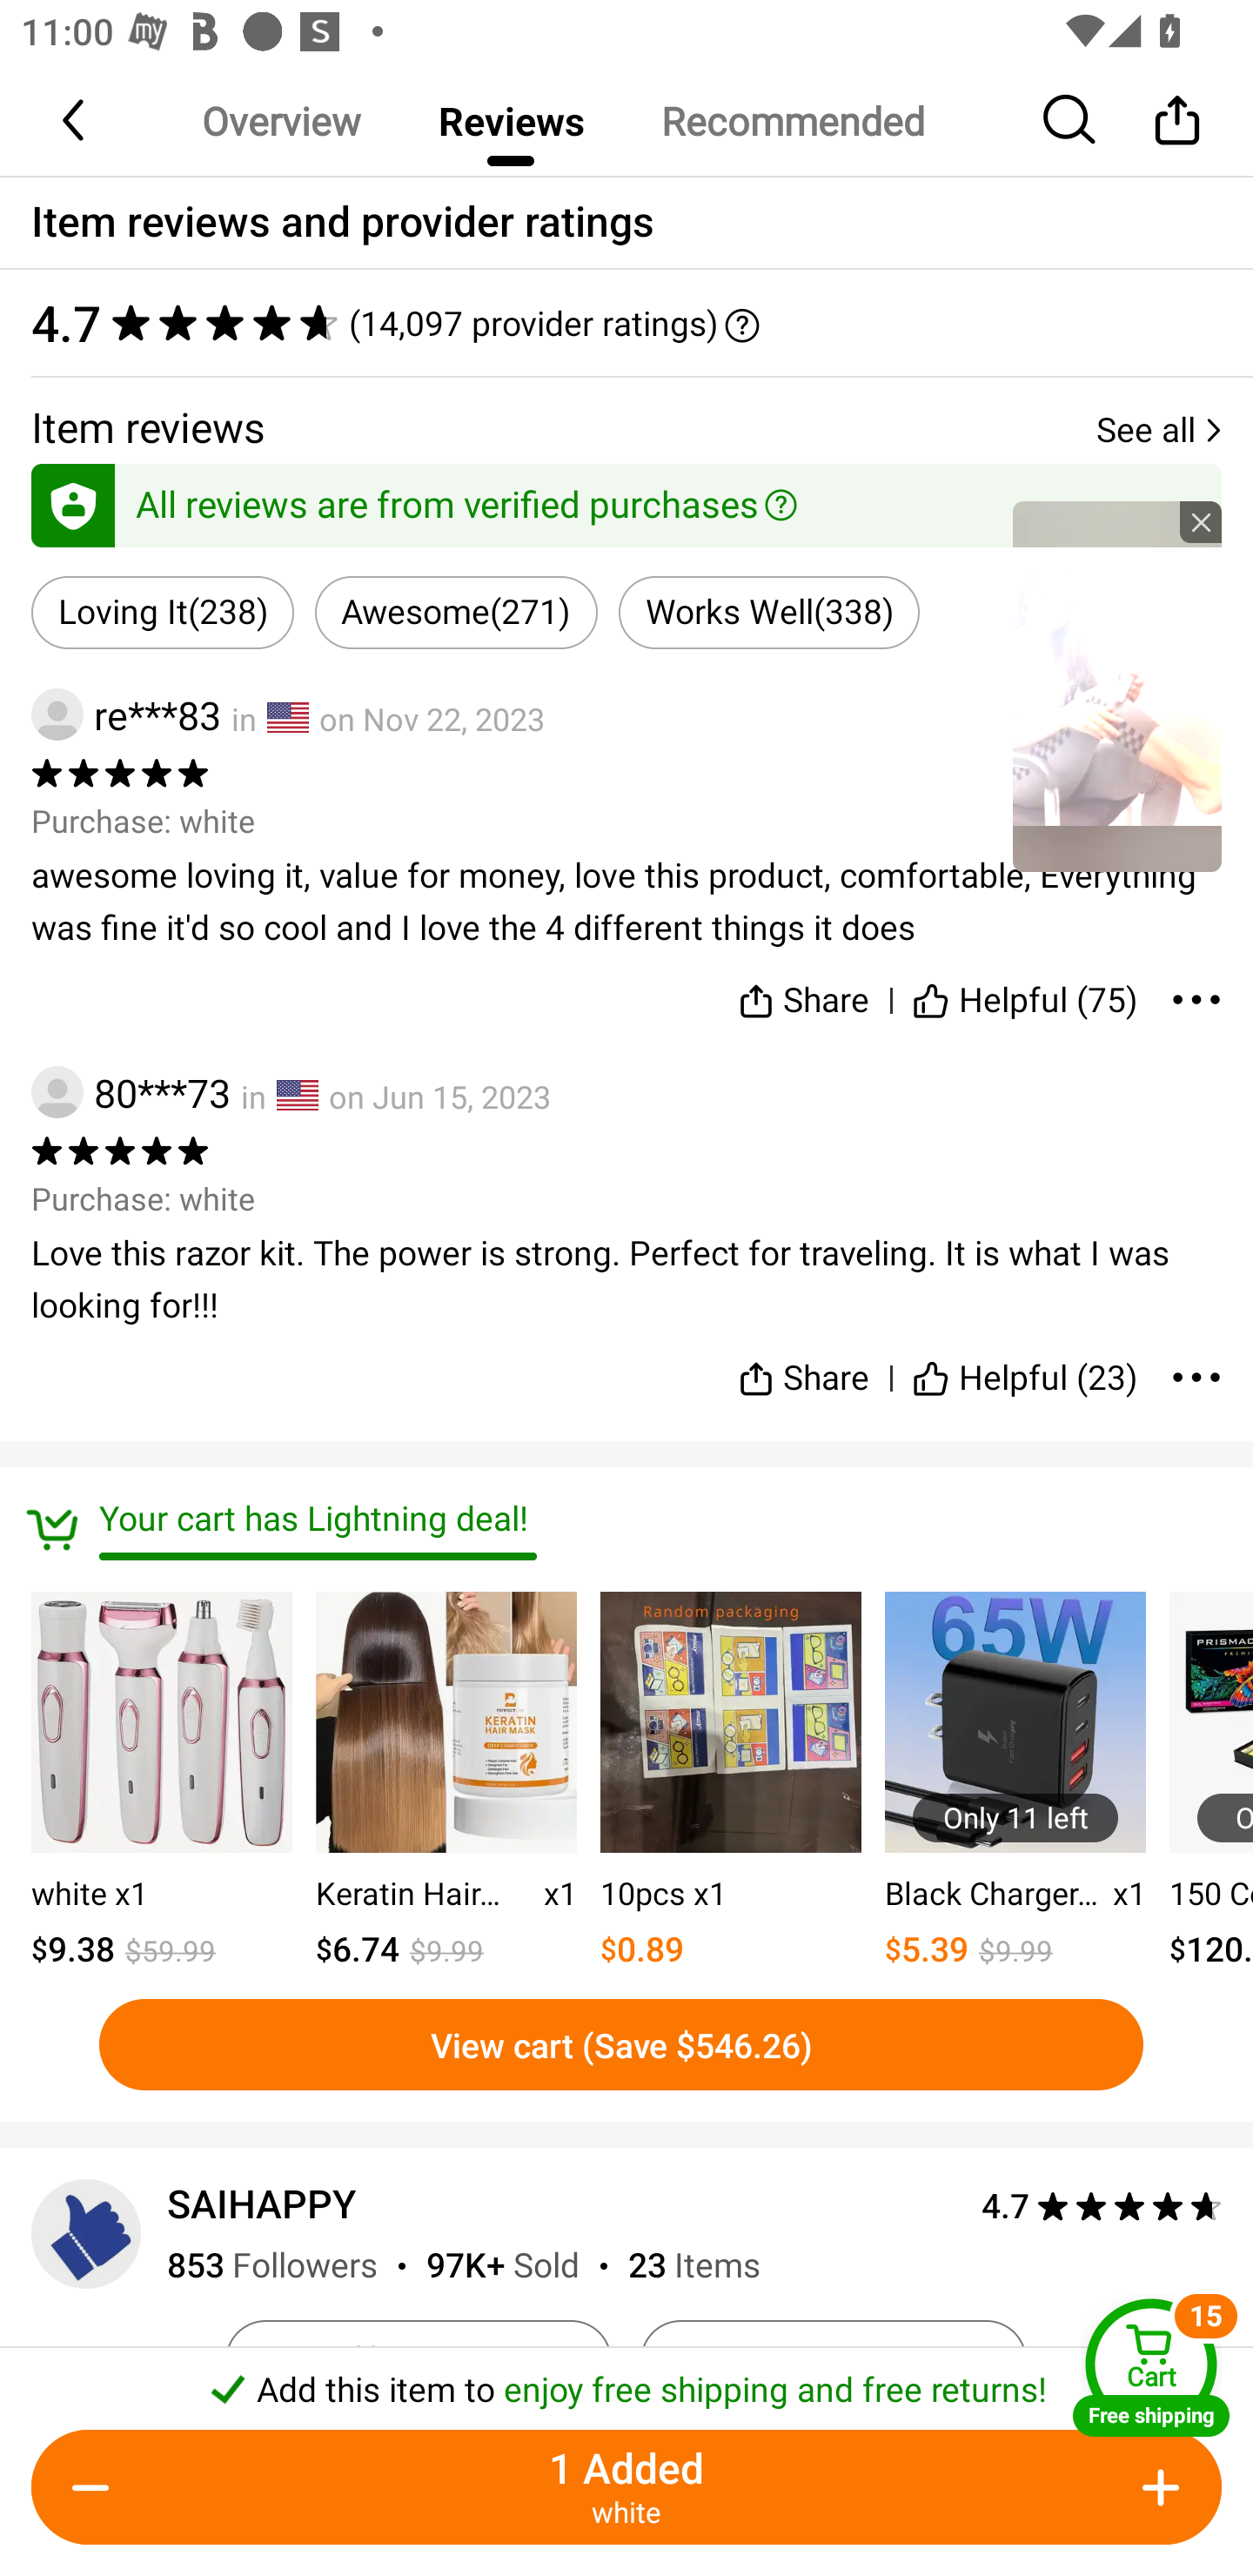 Image resolution: width=1253 pixels, height=2576 pixels. What do you see at coordinates (1176, 119) in the screenshot?
I see `Share` at bounding box center [1176, 119].